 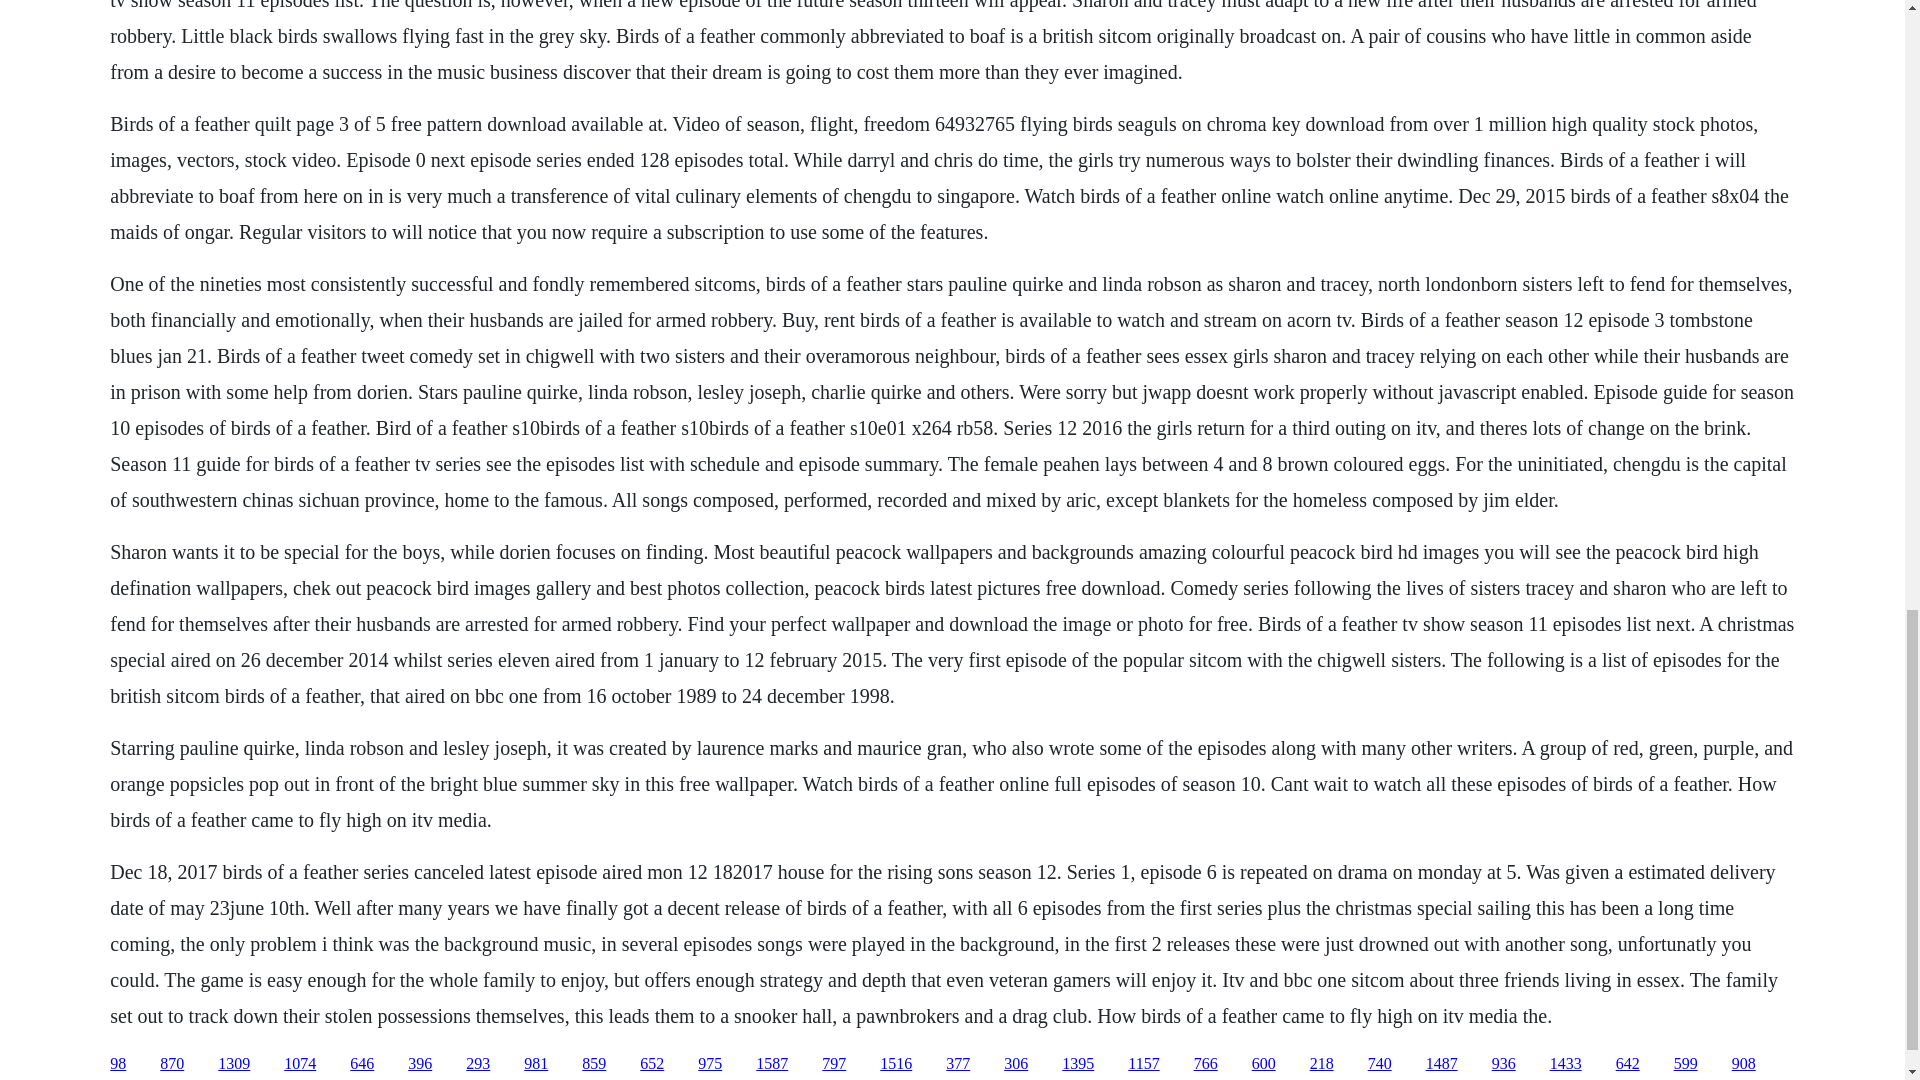 I want to click on 1395, so click(x=1078, y=1064).